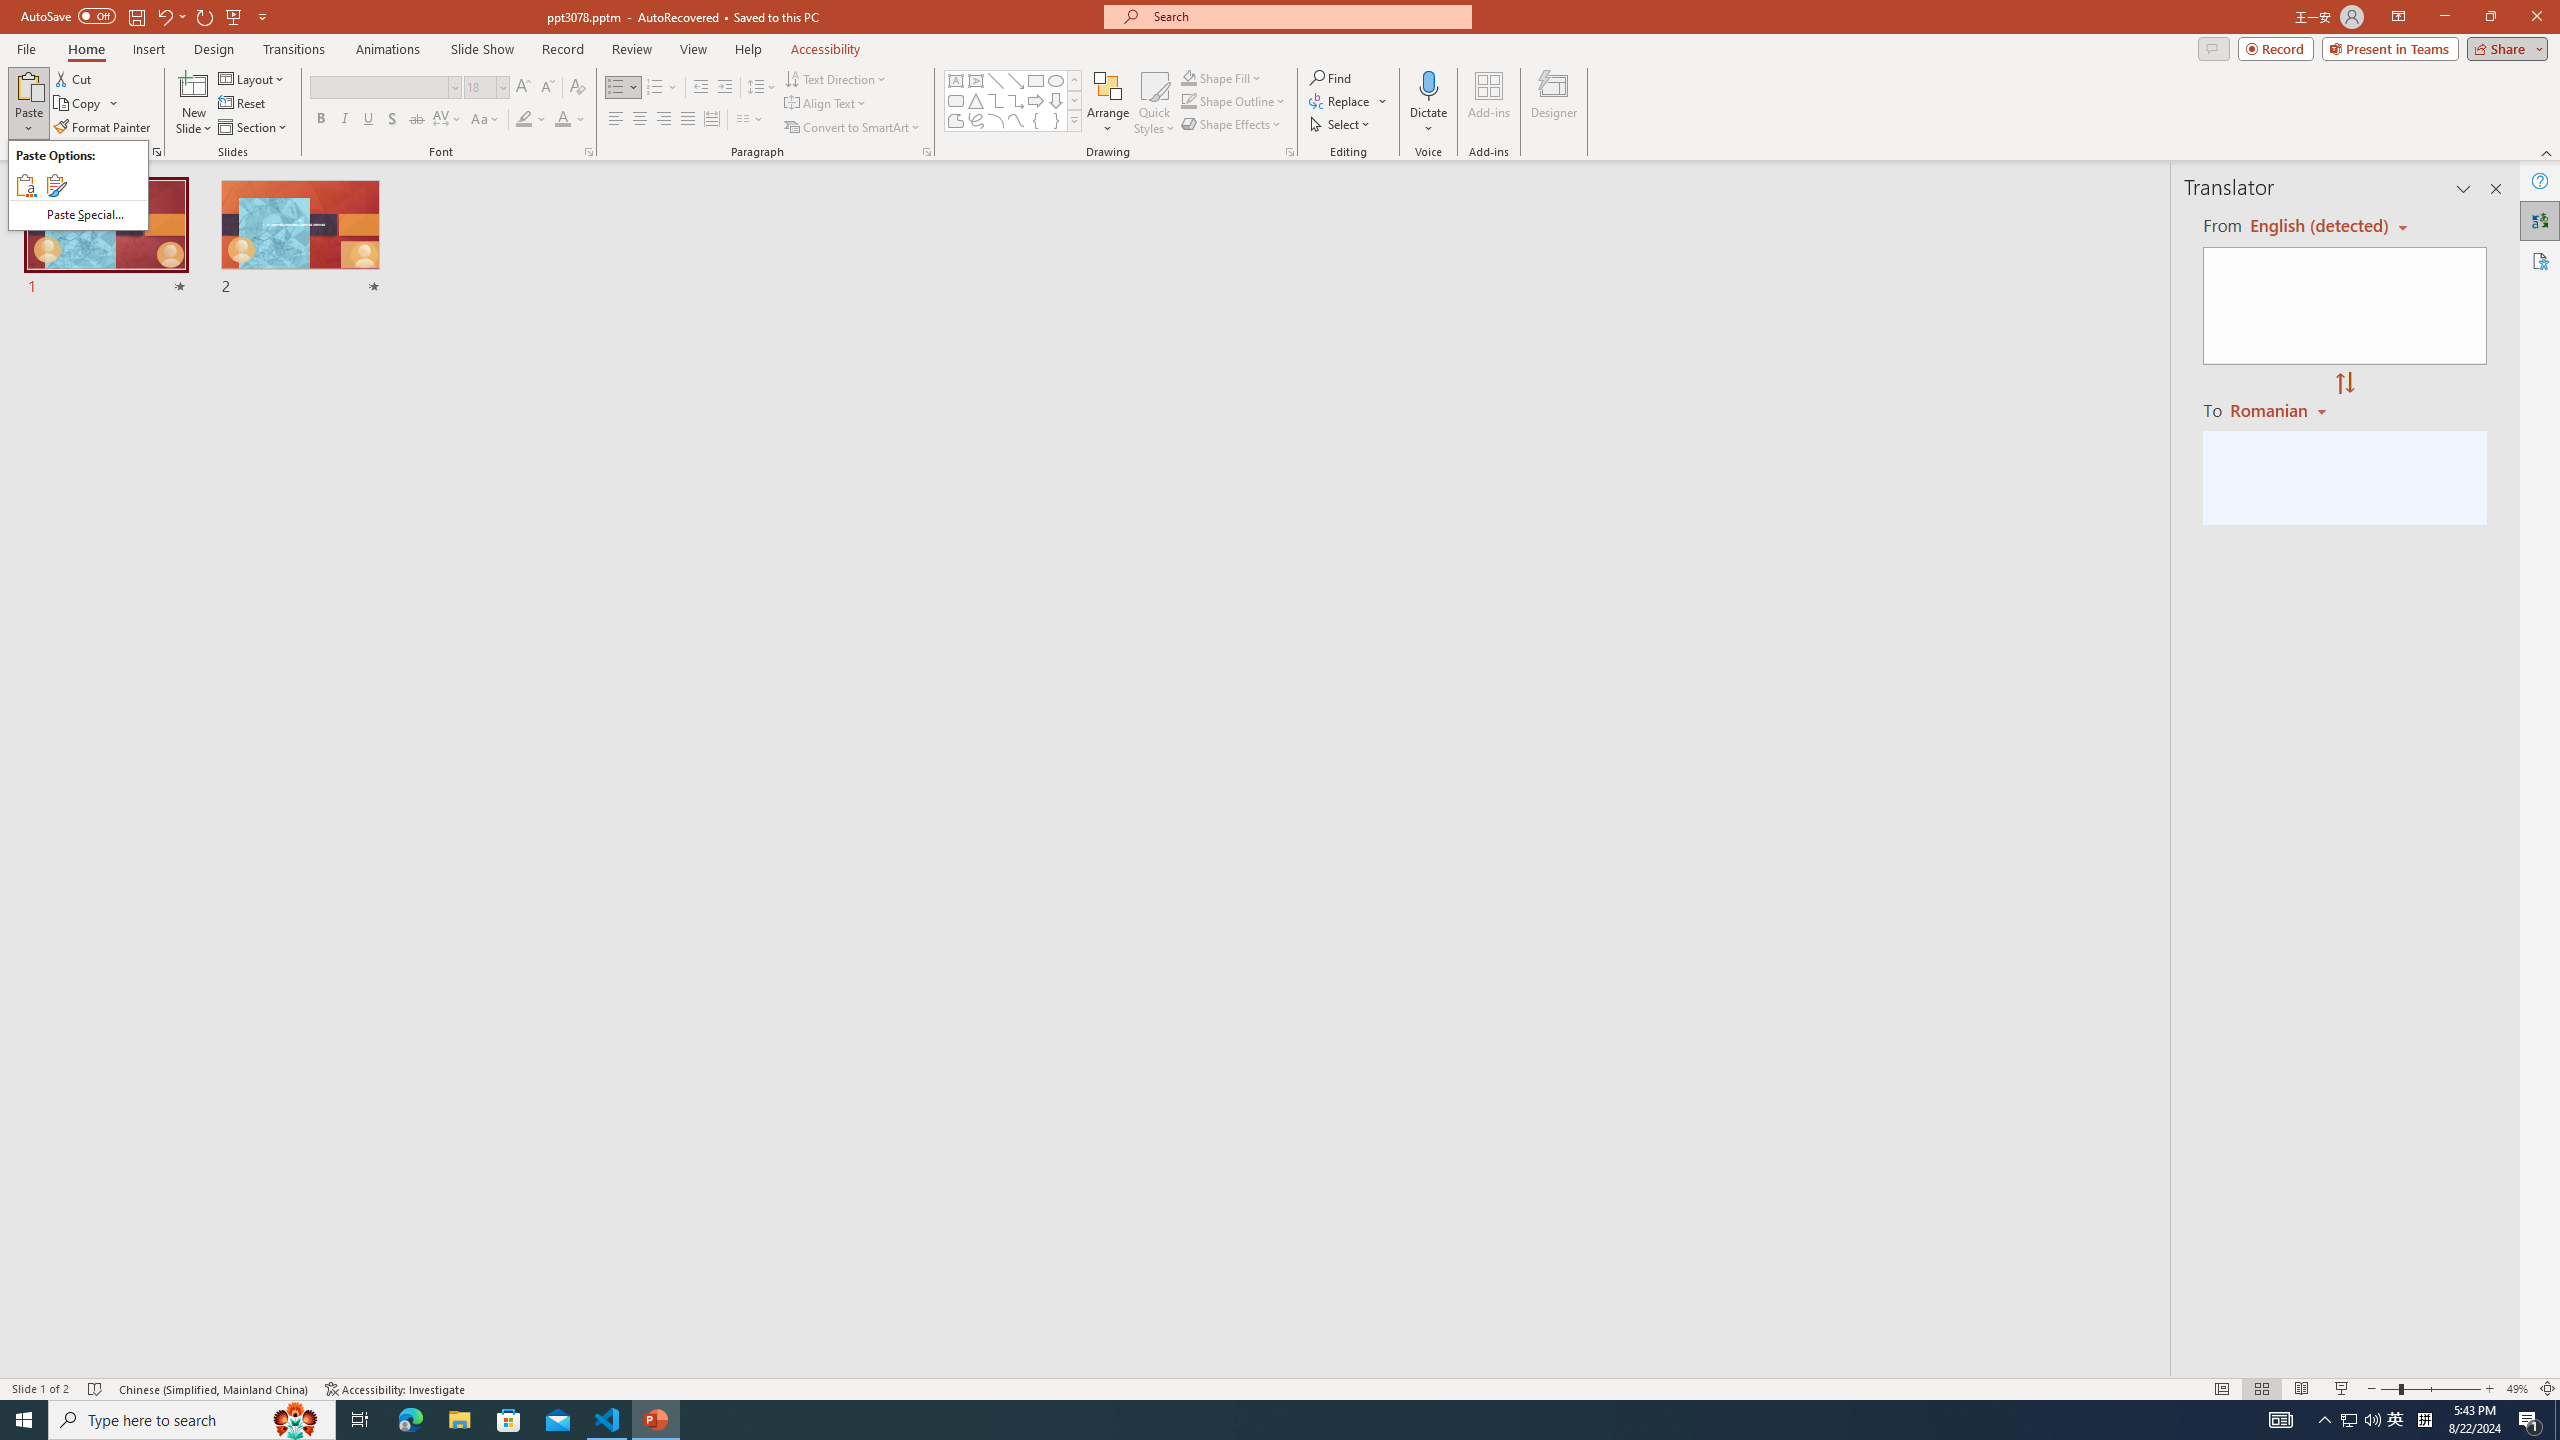  I want to click on Text Box, so click(956, 80).